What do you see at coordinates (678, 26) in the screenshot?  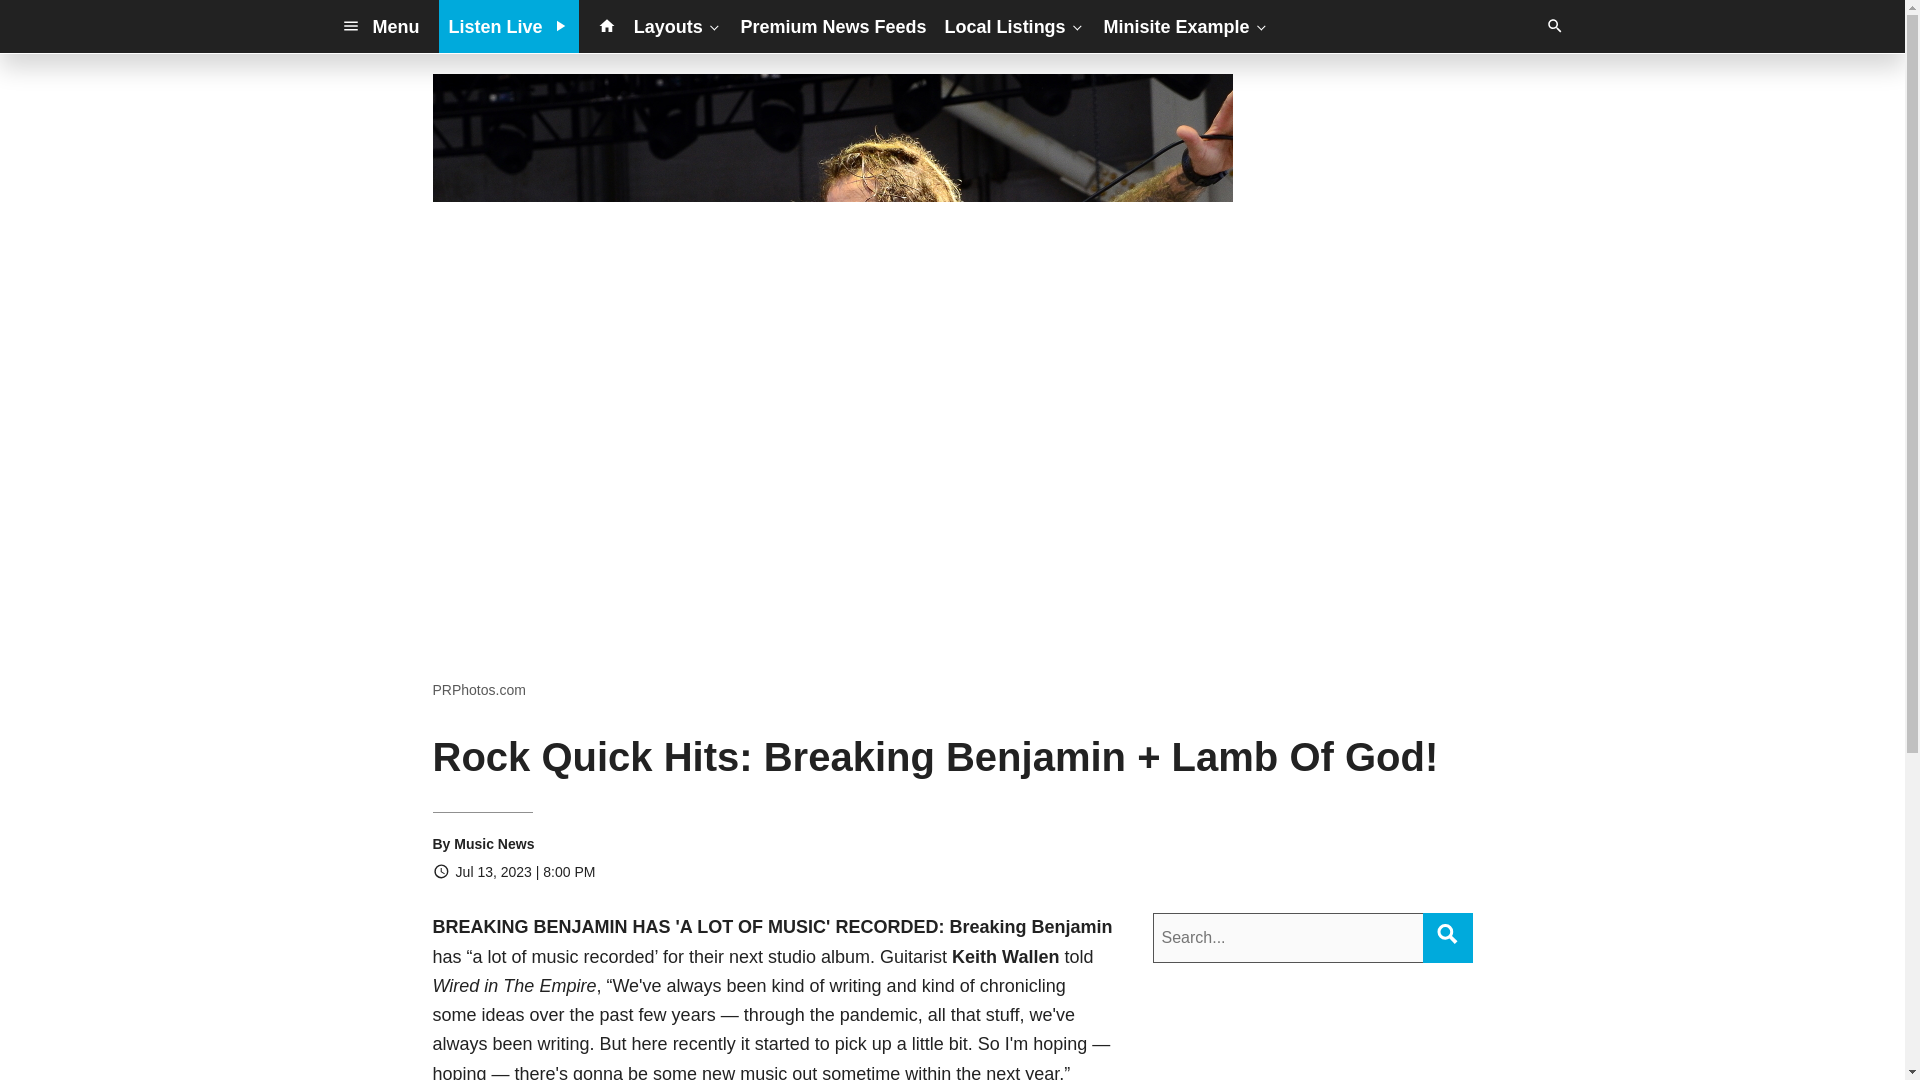 I see `Layouts` at bounding box center [678, 26].